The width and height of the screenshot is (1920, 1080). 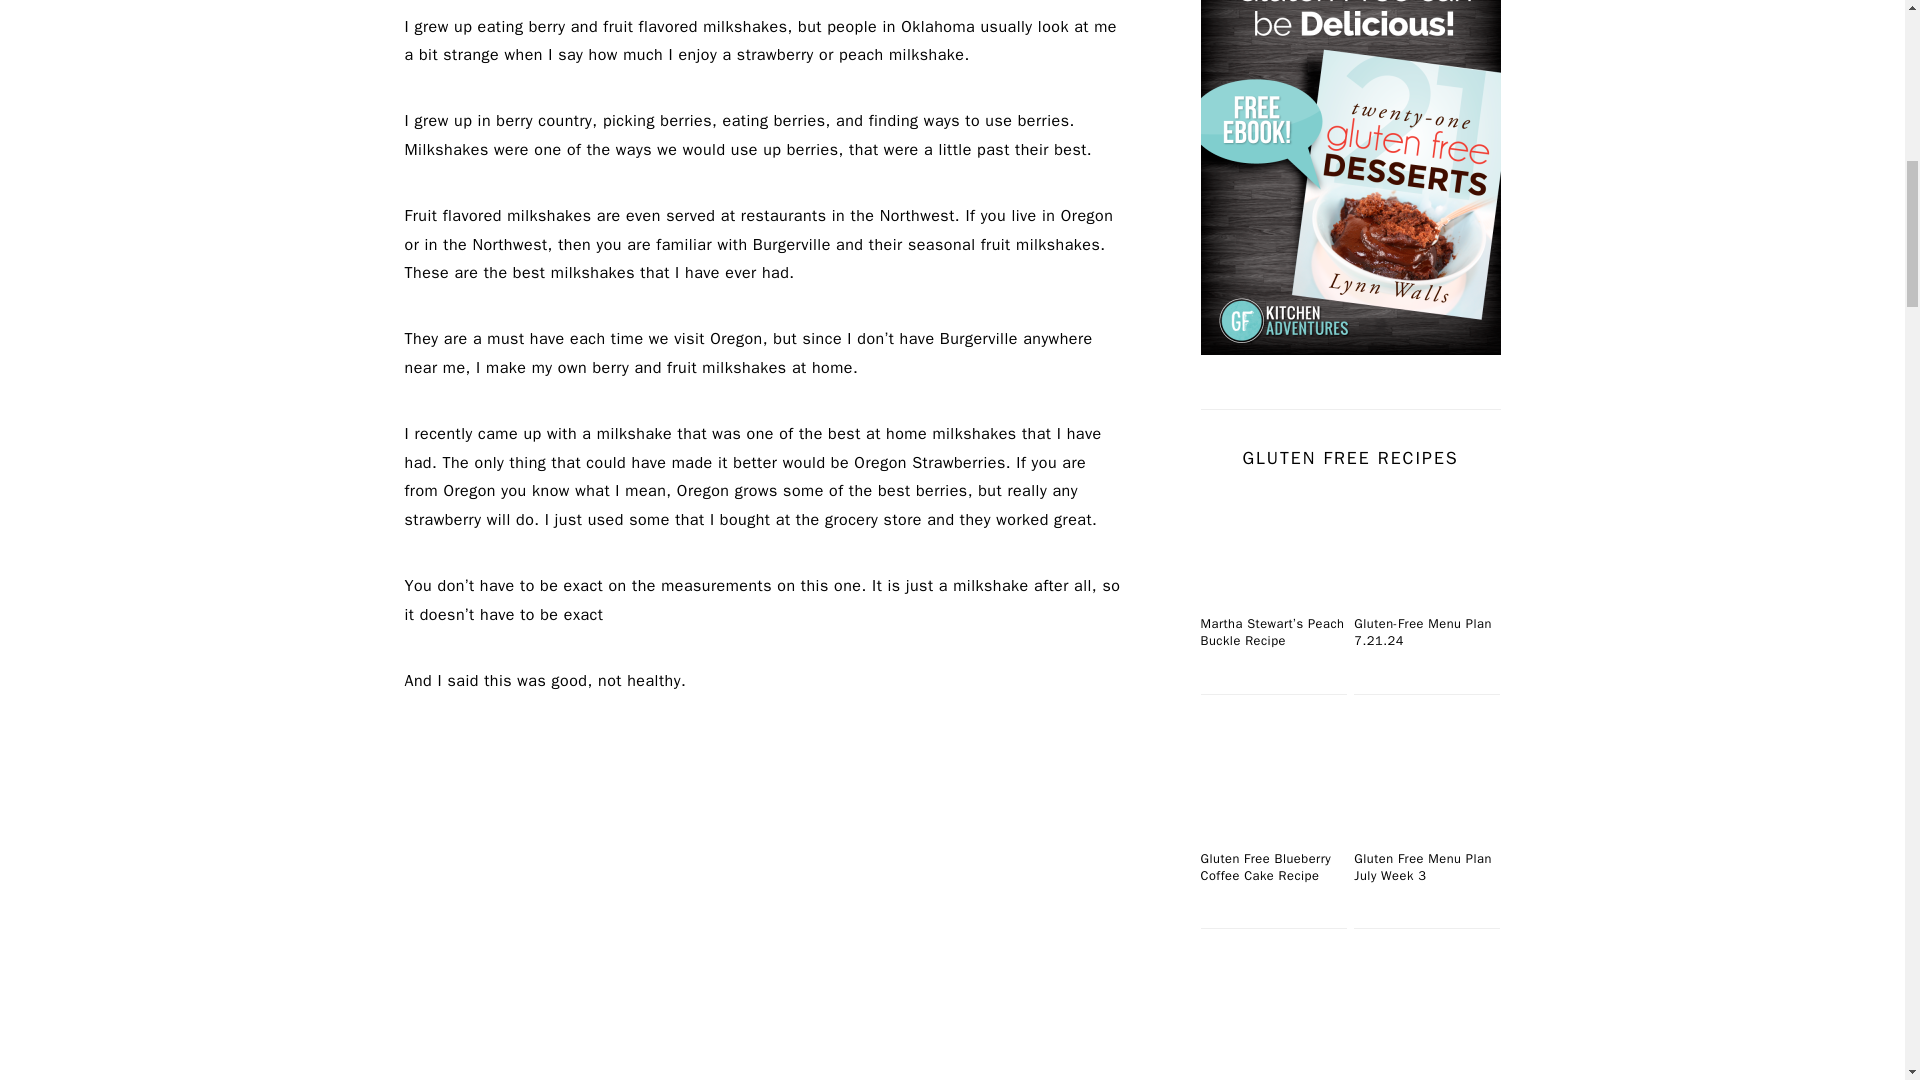 I want to click on Gluten-Free Menu Plan 7.21.24, so click(x=1426, y=545).